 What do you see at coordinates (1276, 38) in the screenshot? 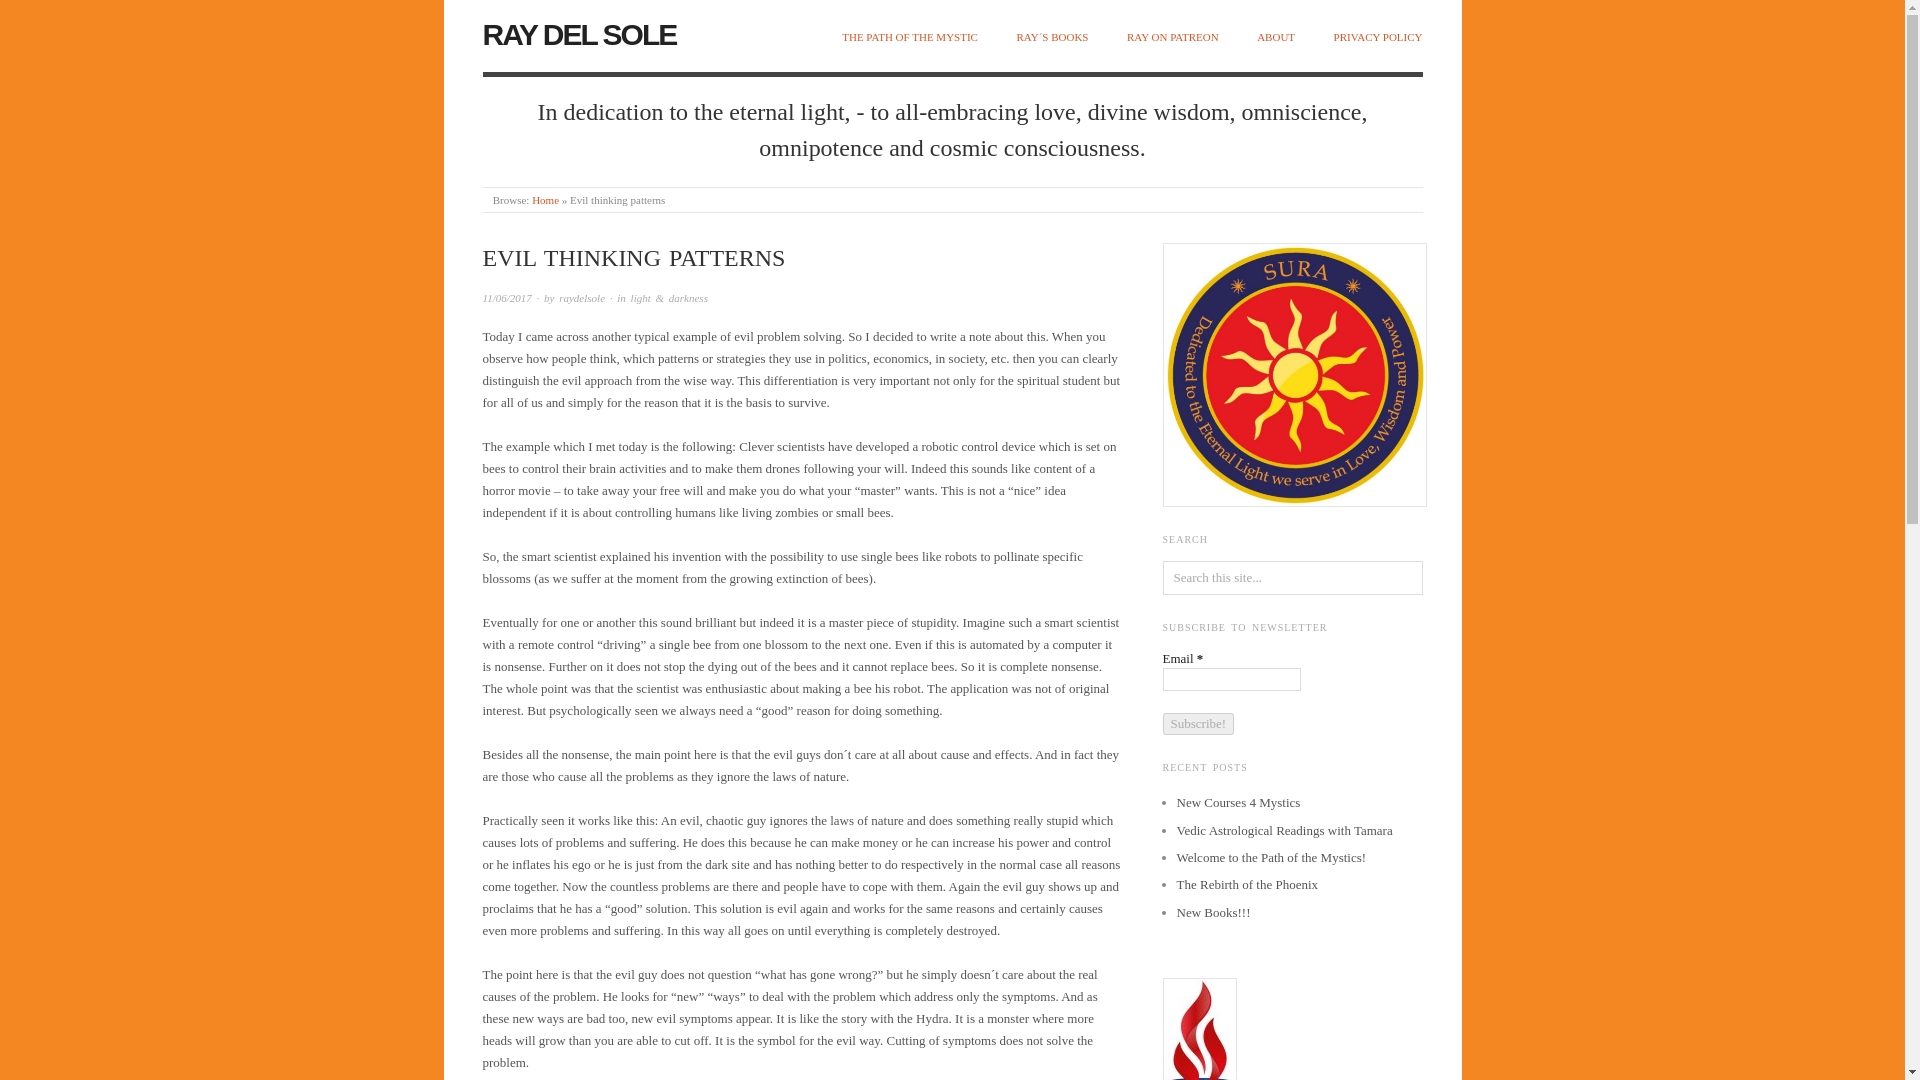
I see `ABOUT` at bounding box center [1276, 38].